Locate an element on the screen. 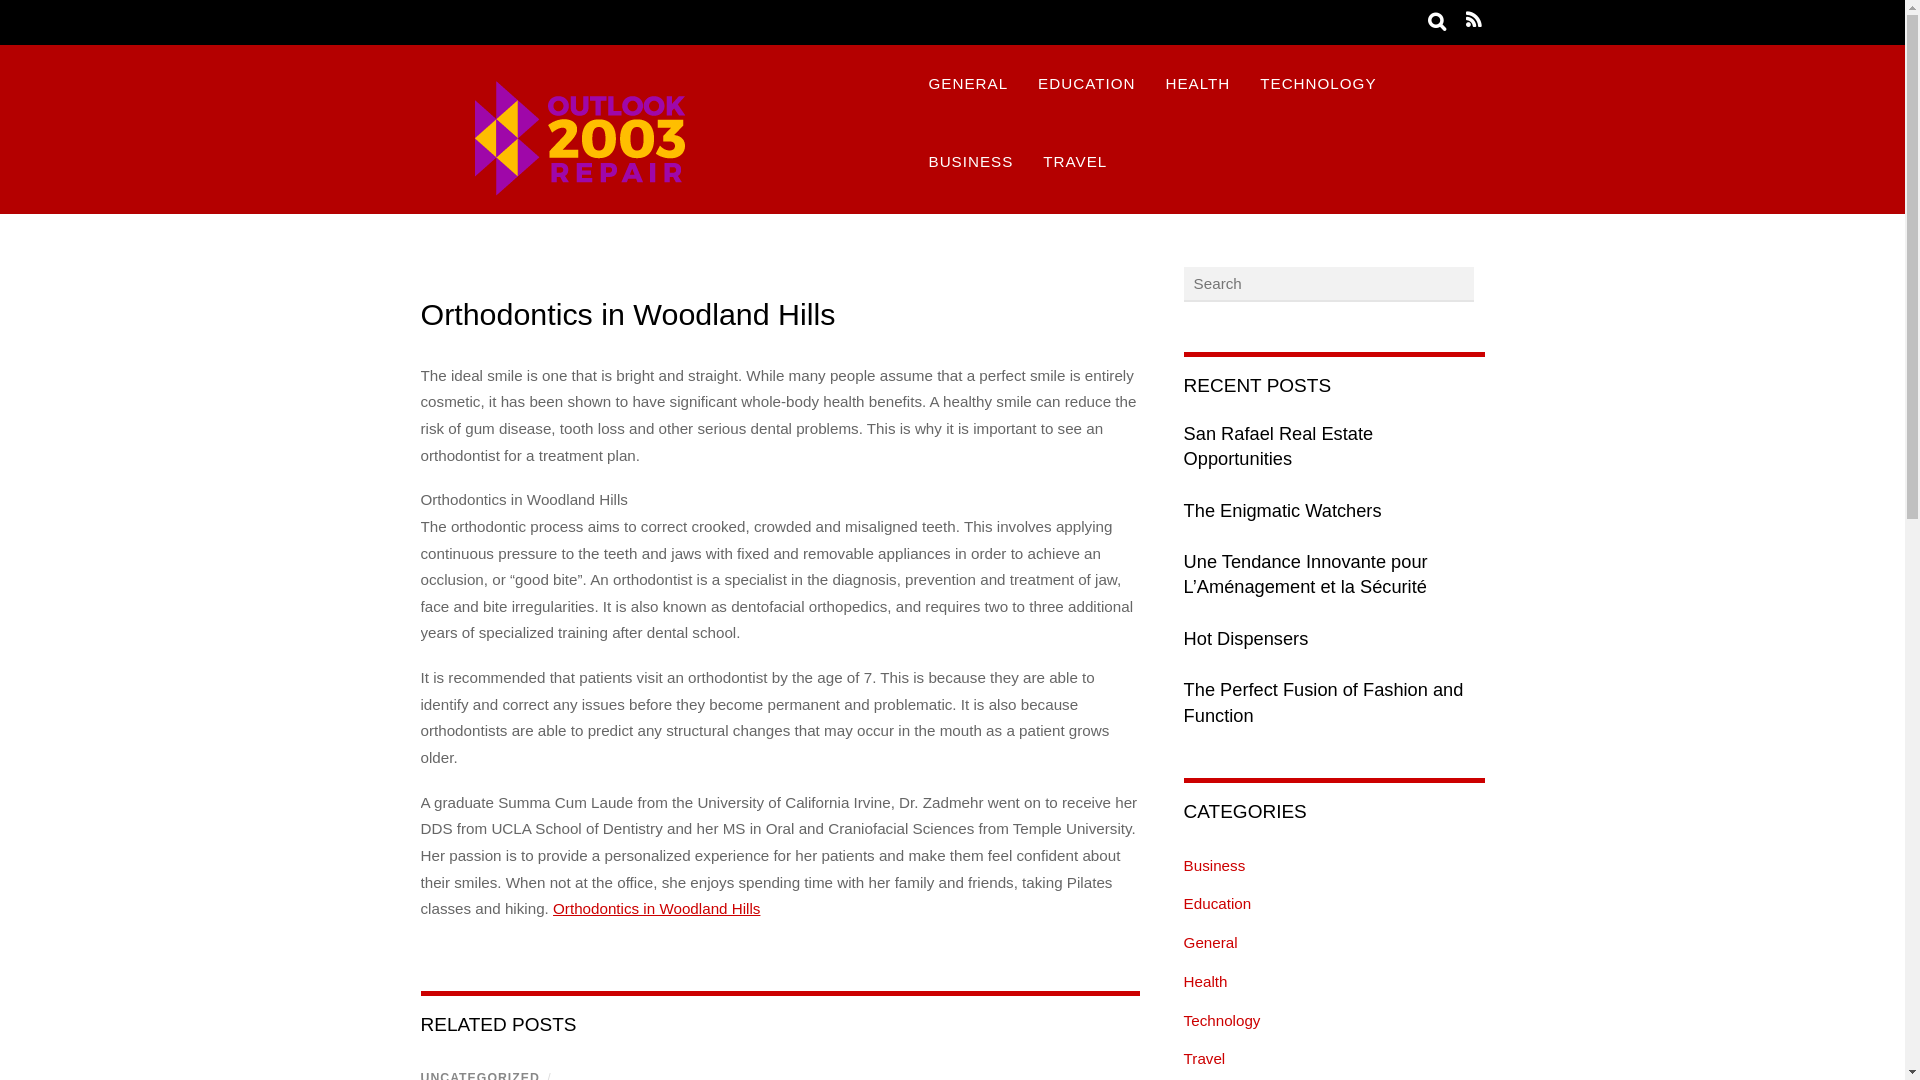  Outlook2003 Repair is located at coordinates (656, 199).